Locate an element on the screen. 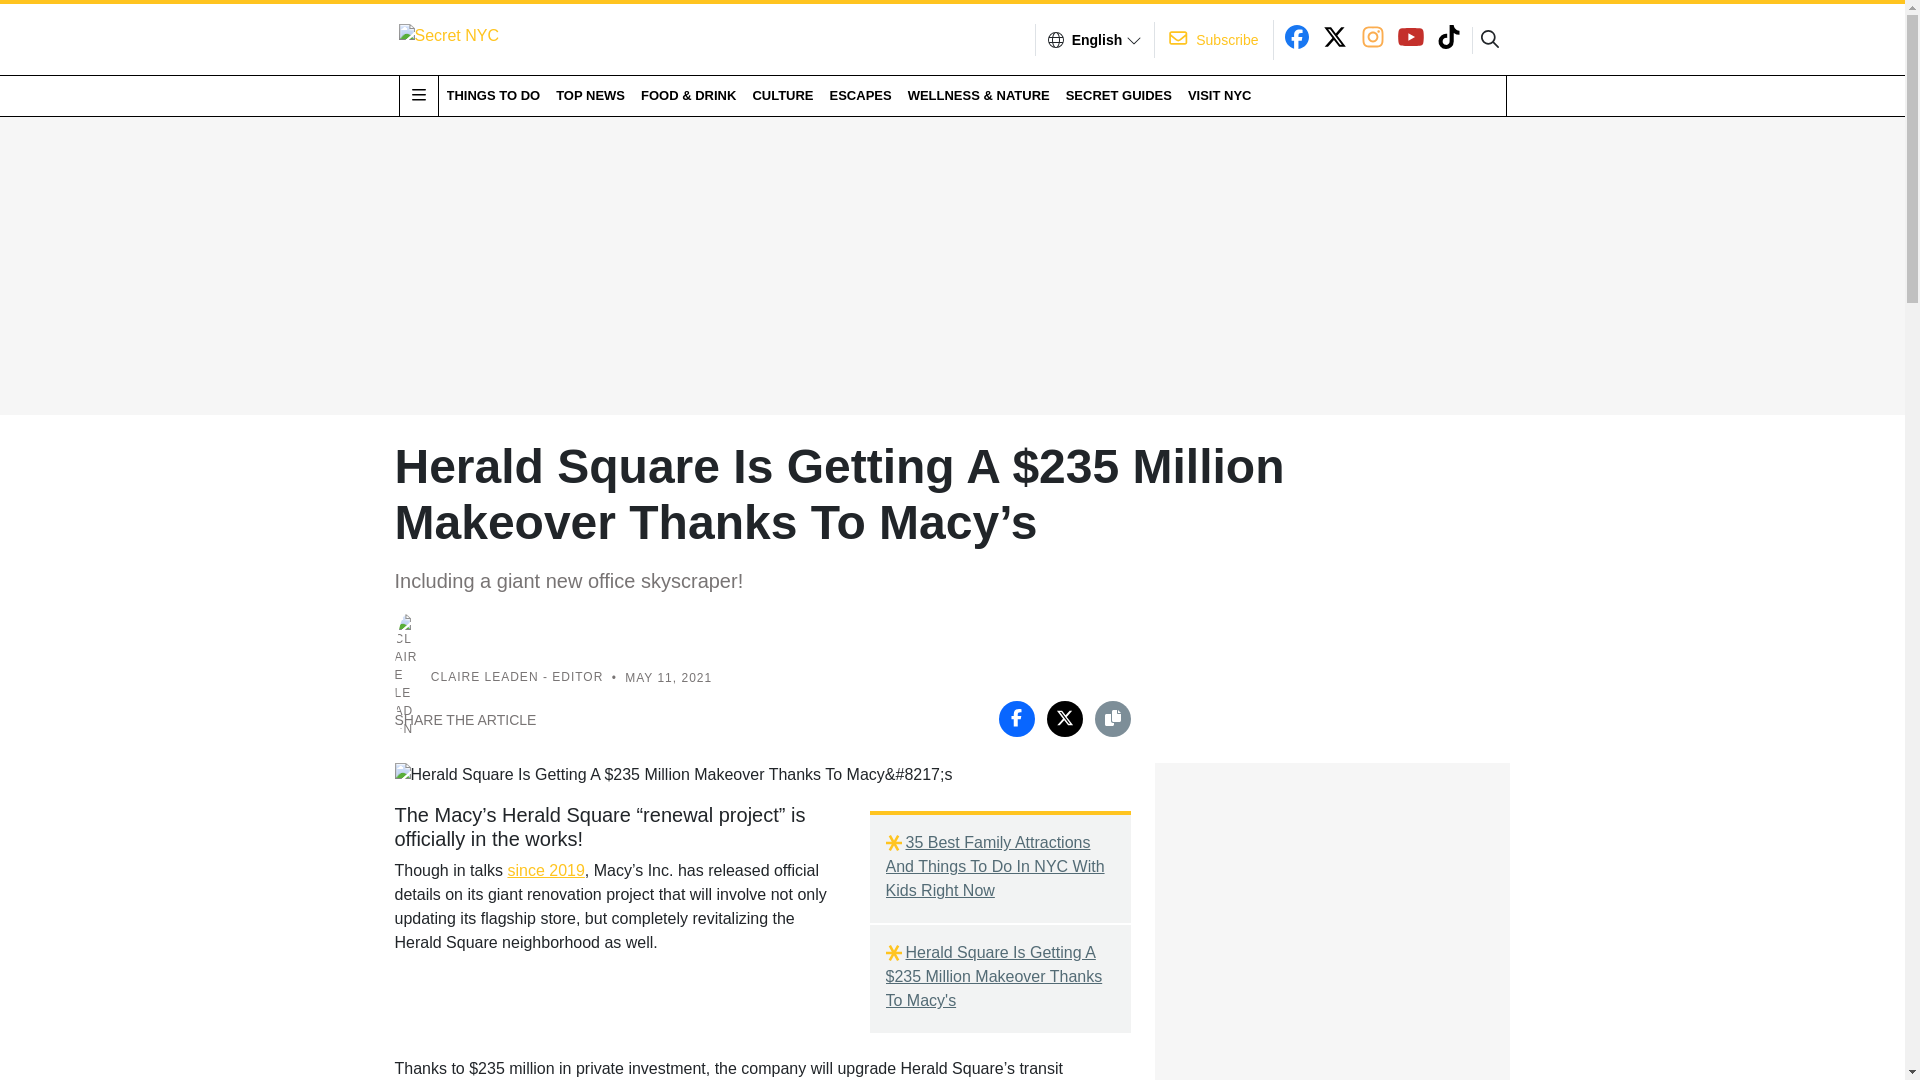 The width and height of the screenshot is (1920, 1080). ESCAPES is located at coordinates (860, 95).